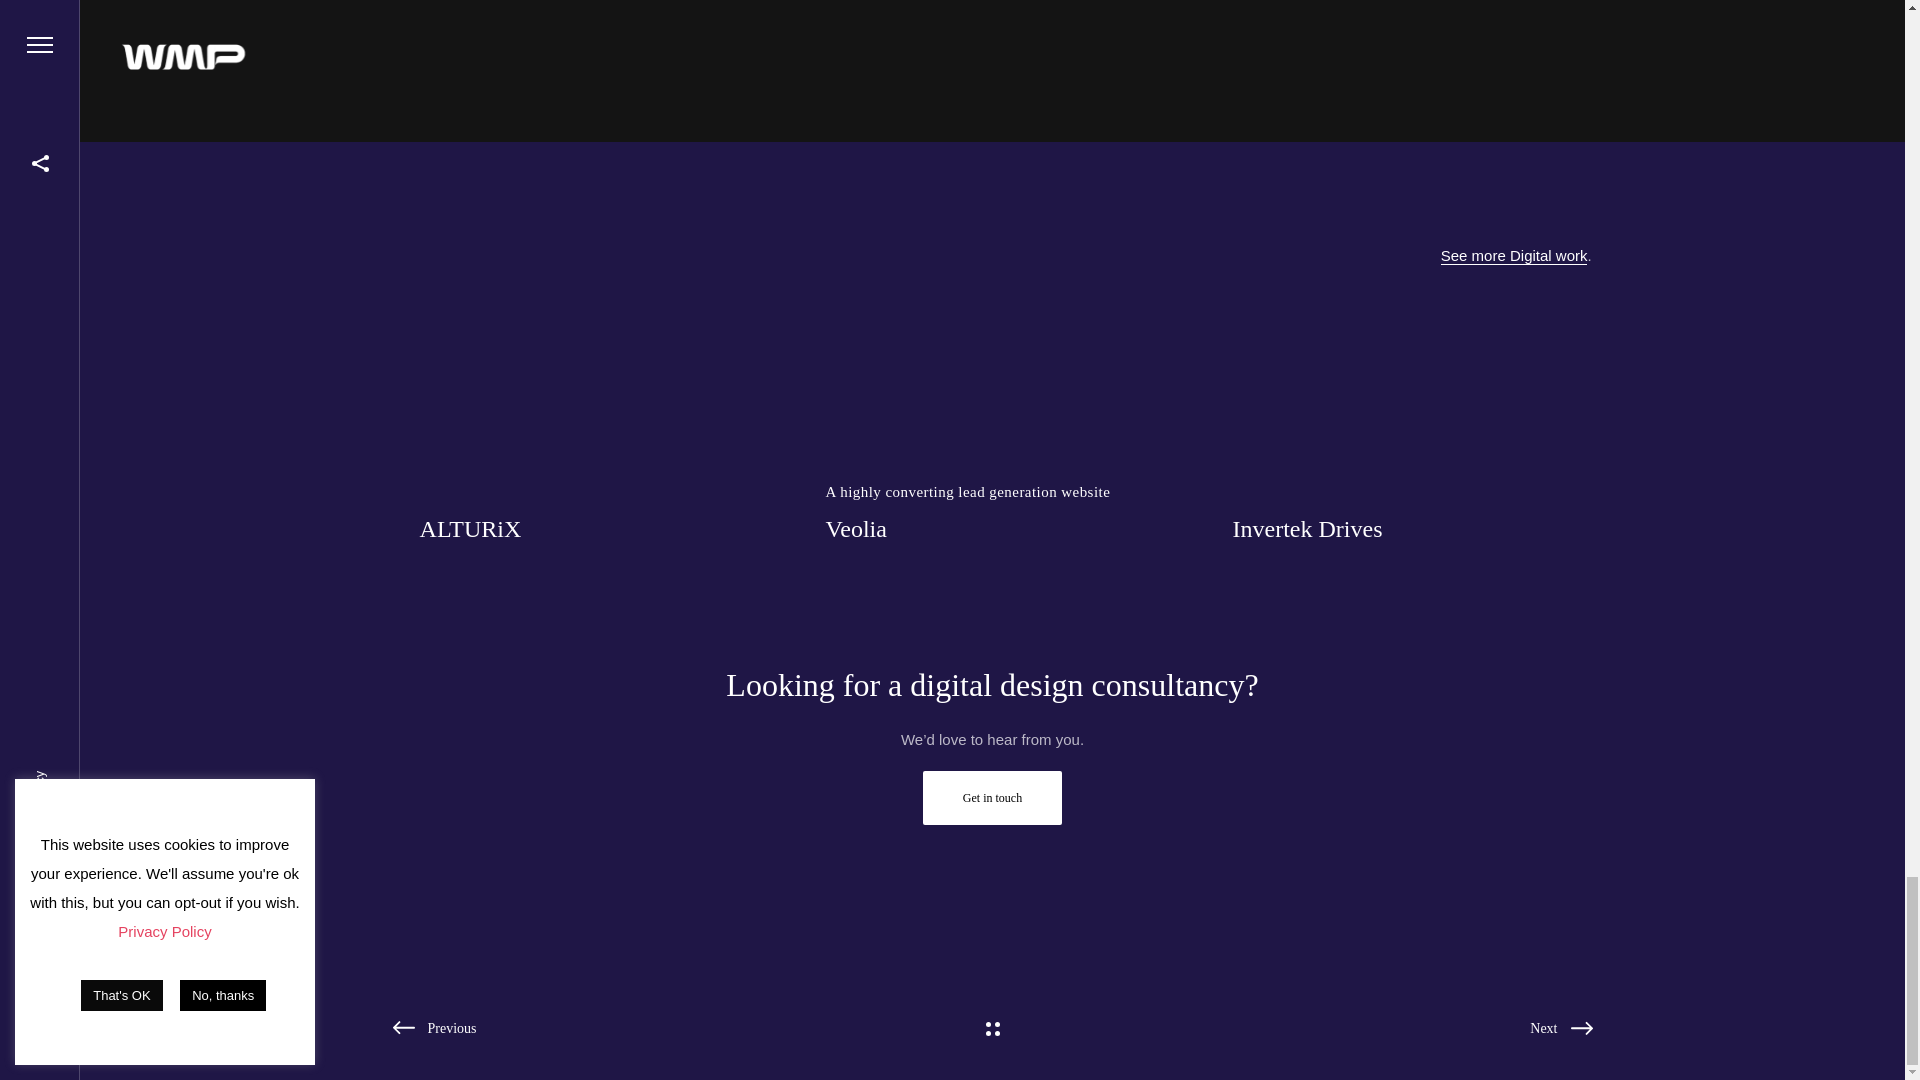  Describe the element at coordinates (585, 436) in the screenshot. I see `See more Digital work` at that location.